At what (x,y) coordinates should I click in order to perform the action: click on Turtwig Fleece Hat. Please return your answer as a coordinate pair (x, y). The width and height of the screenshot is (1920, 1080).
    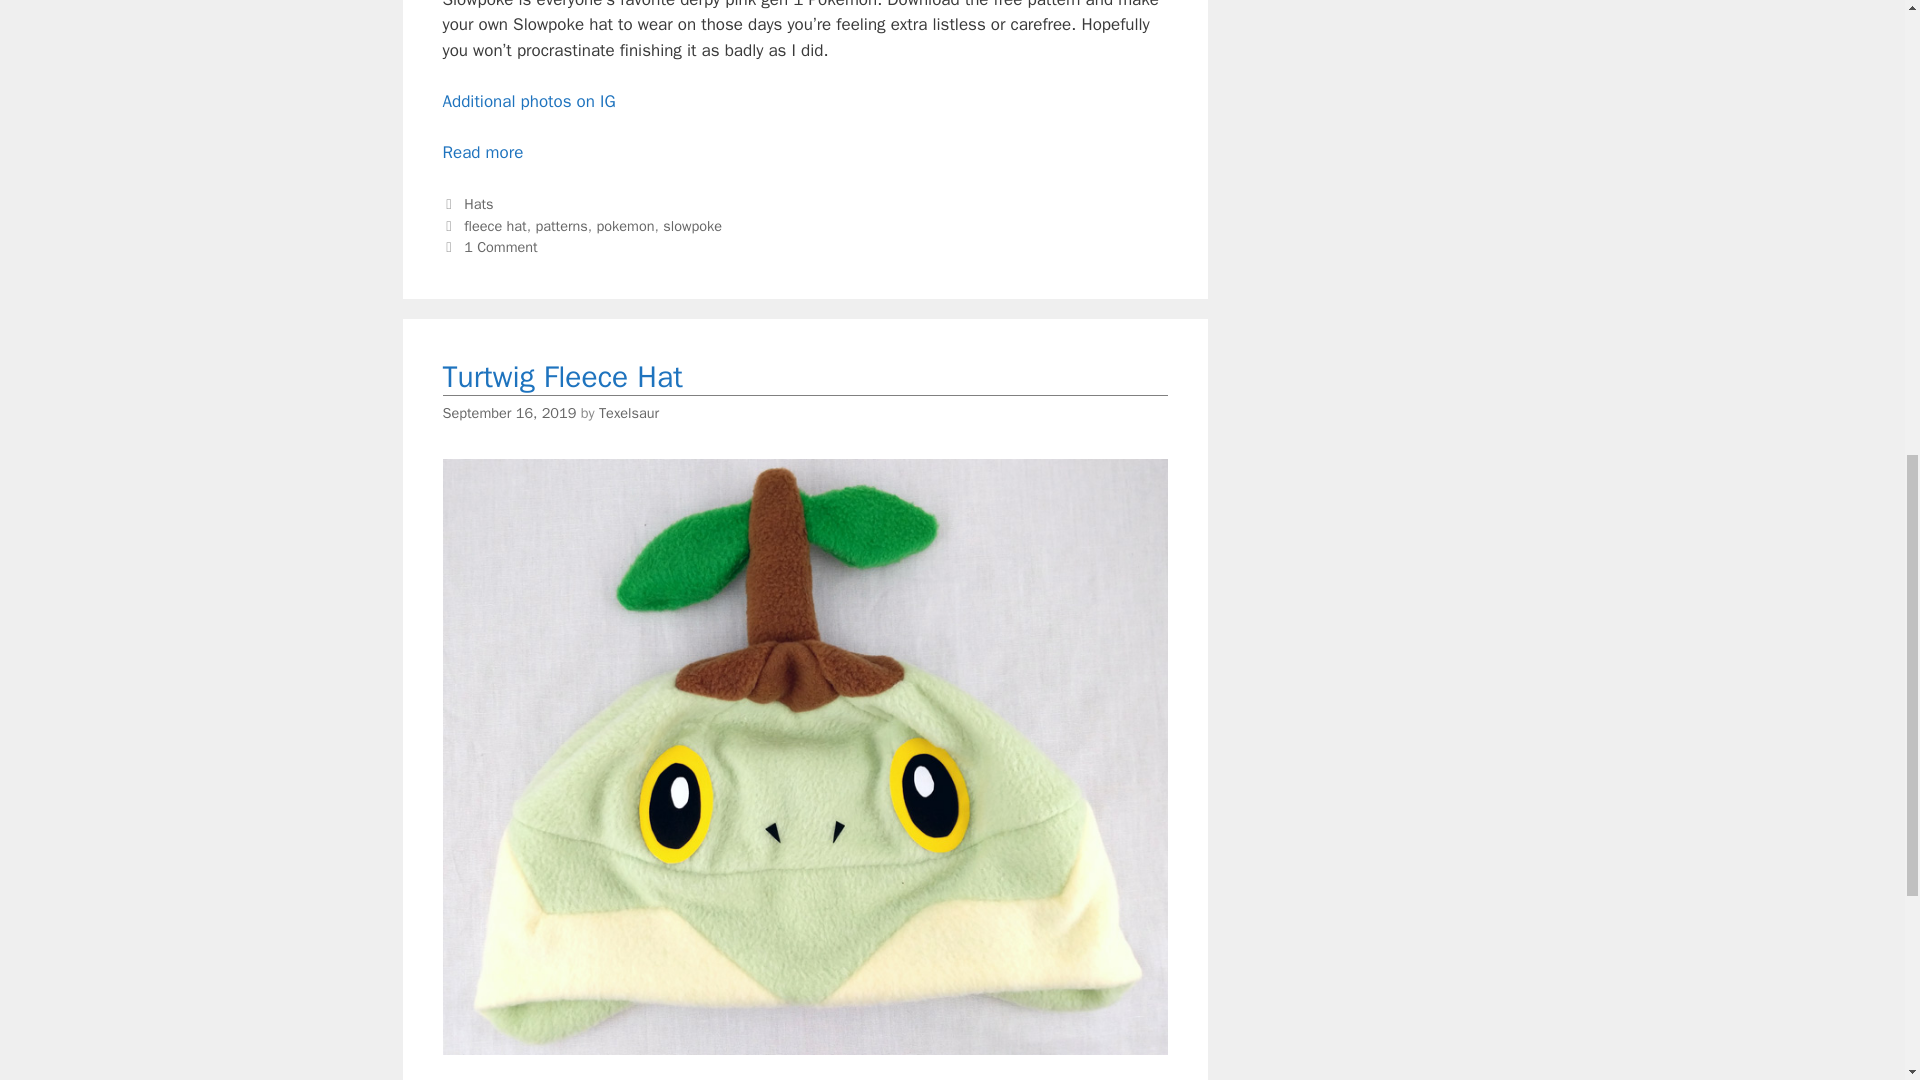
    Looking at the image, I should click on (561, 376).